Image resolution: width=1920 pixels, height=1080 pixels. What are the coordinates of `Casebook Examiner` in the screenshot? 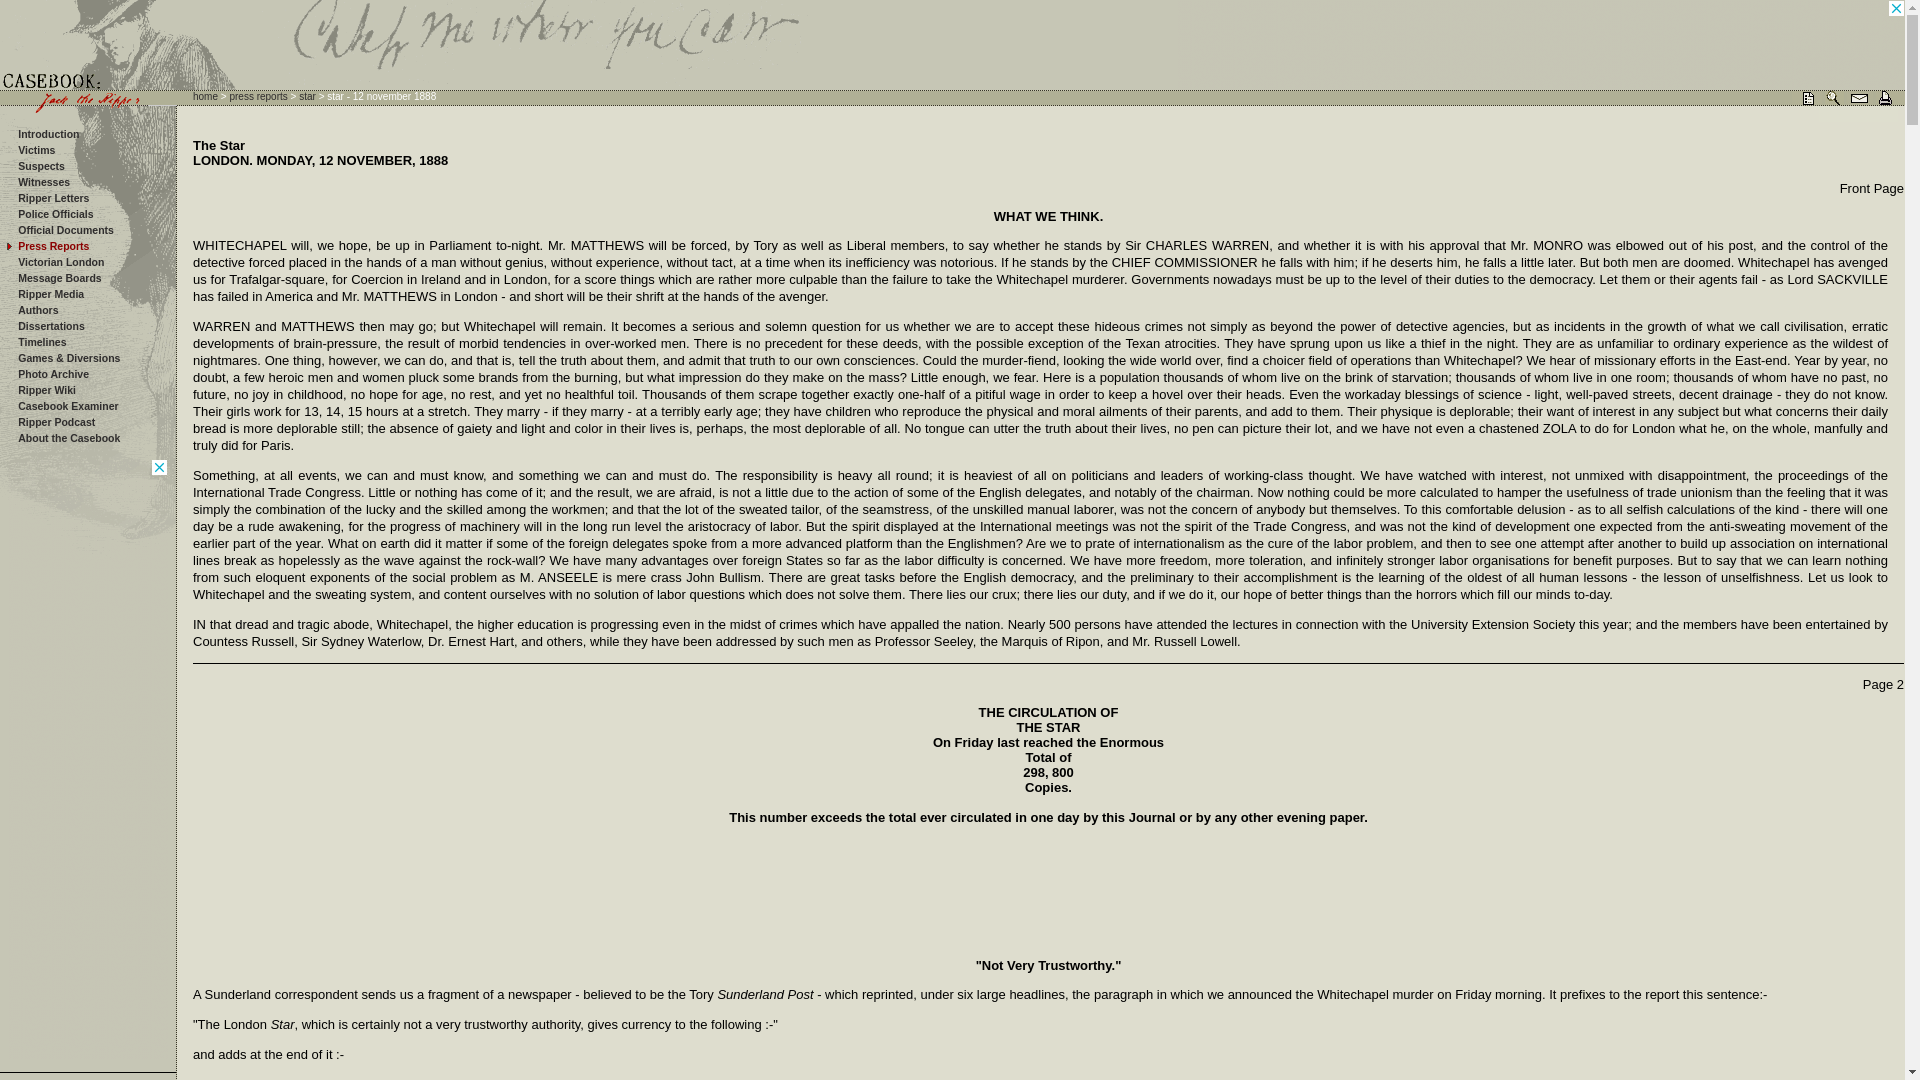 It's located at (67, 405).